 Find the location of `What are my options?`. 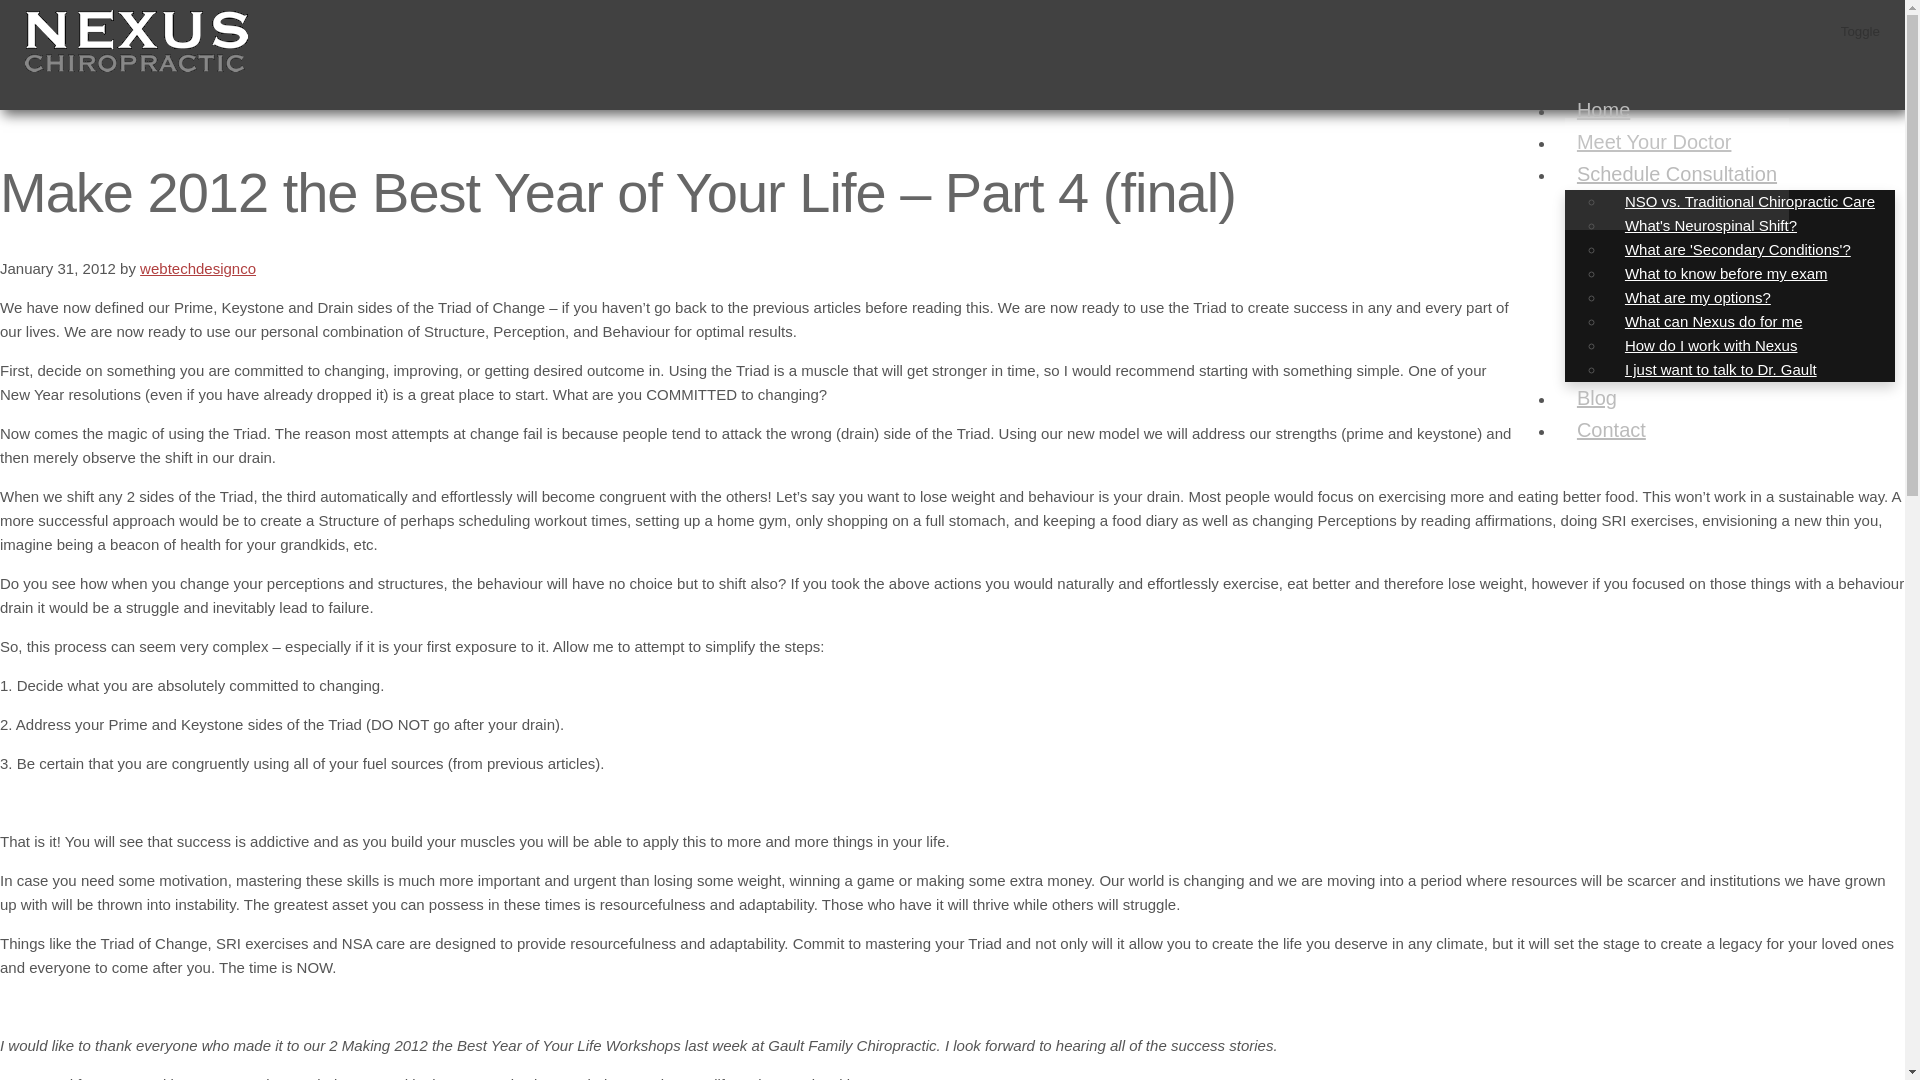

What are my options? is located at coordinates (1698, 297).